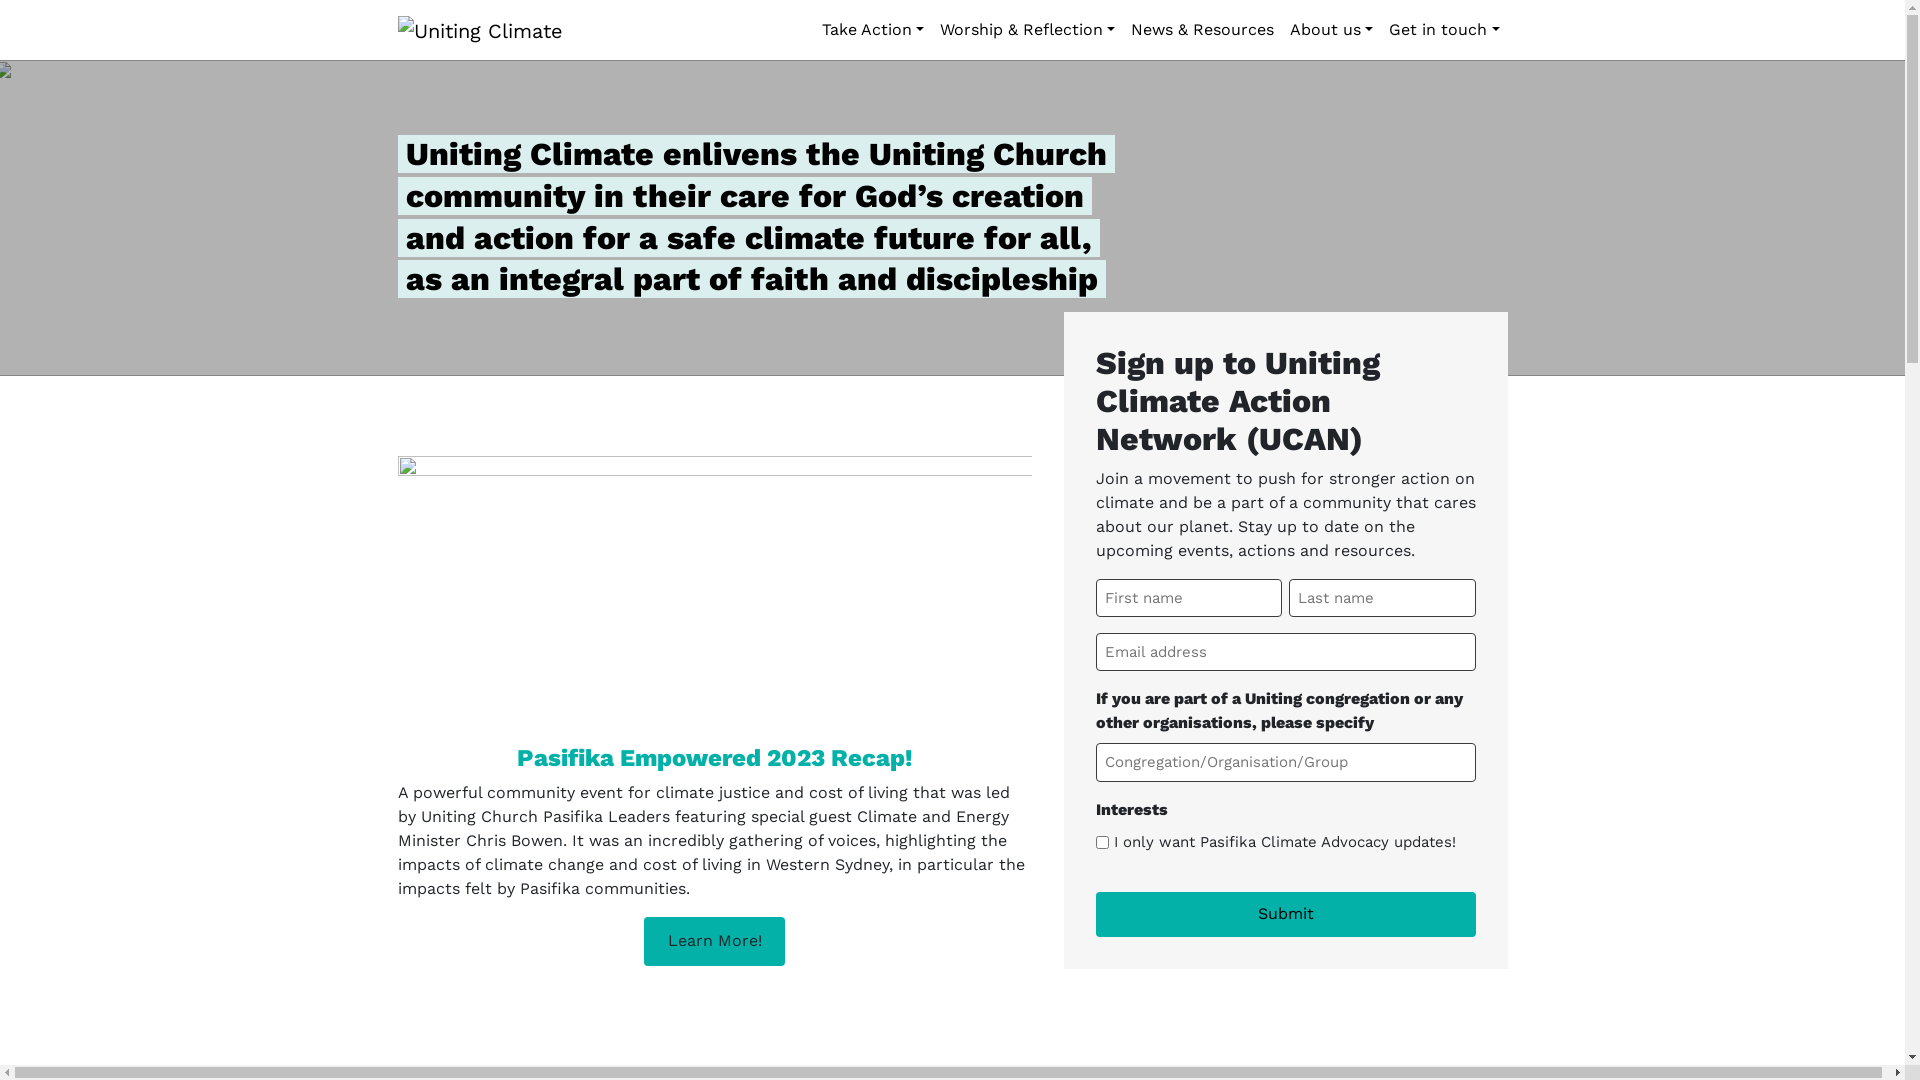  I want to click on Worship & Reflection, so click(1028, 30).